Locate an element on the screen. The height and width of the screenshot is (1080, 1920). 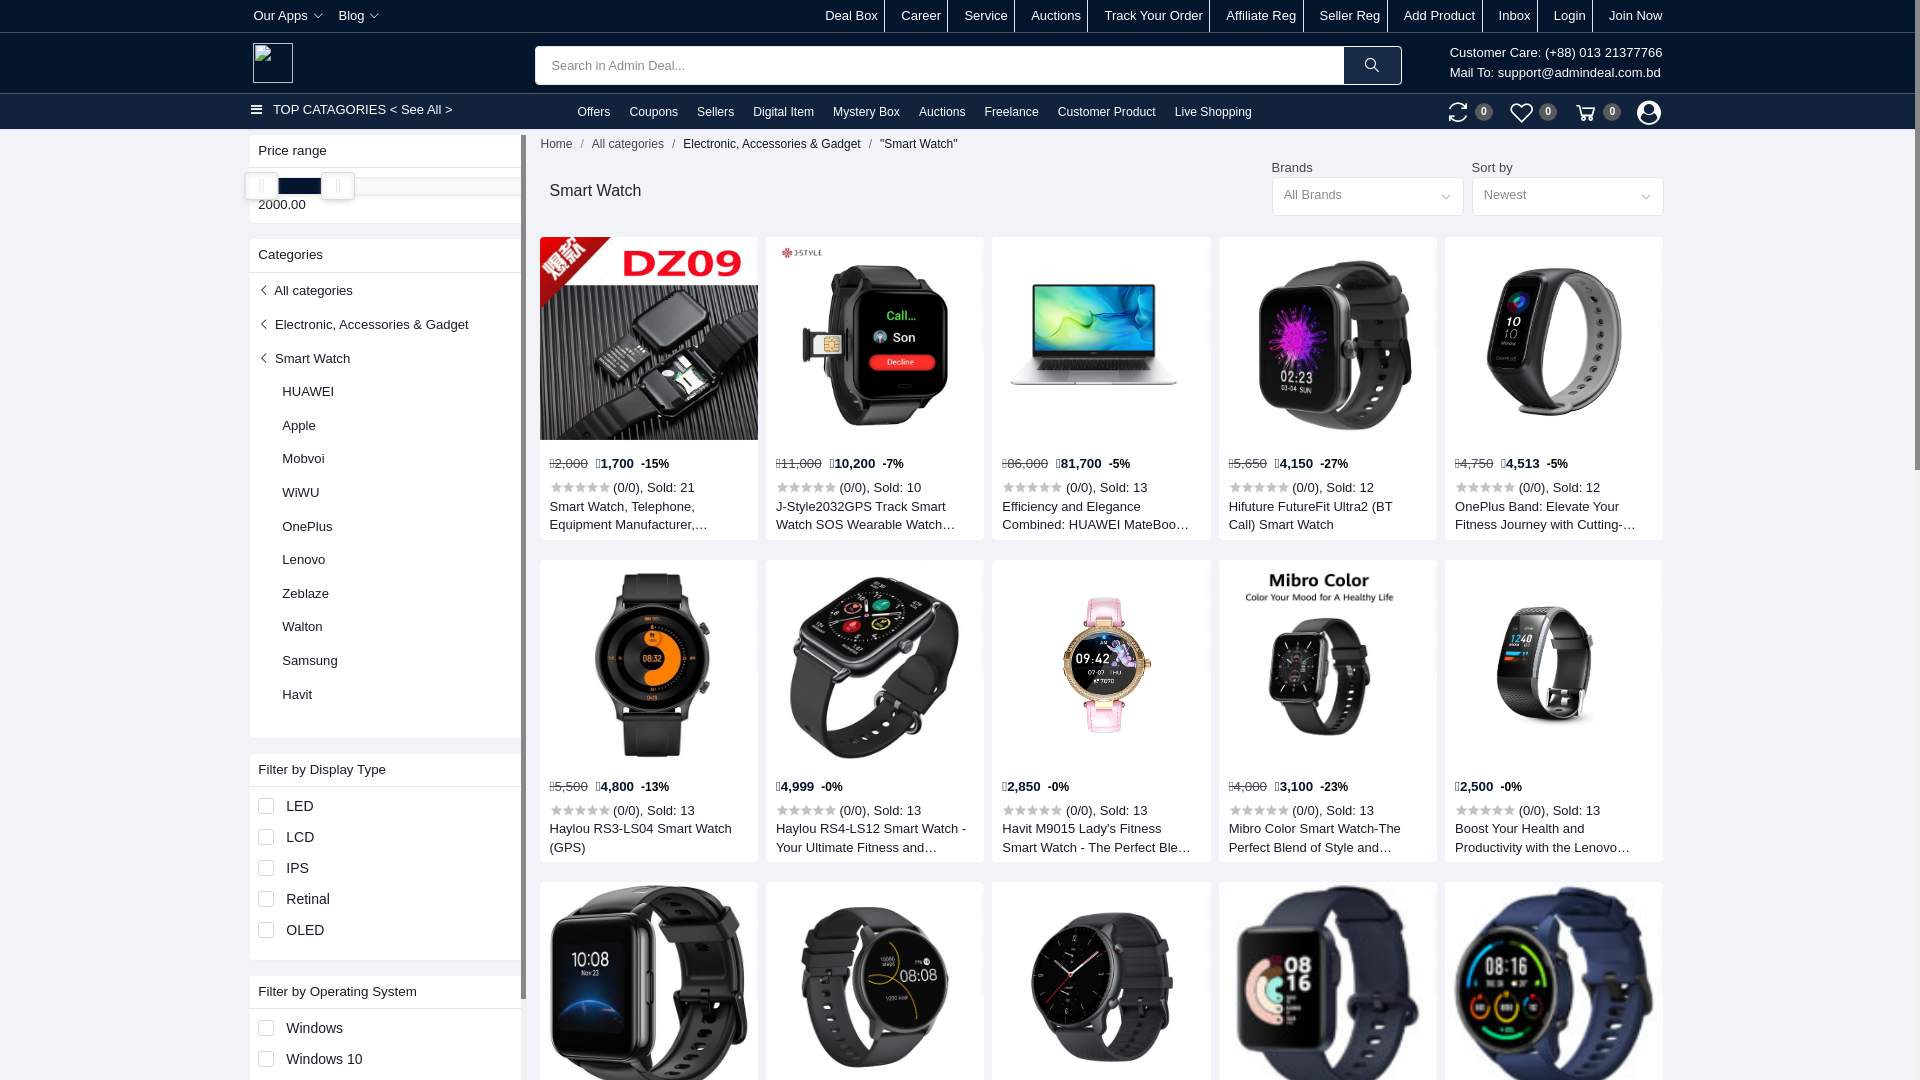
Service is located at coordinates (986, 16).